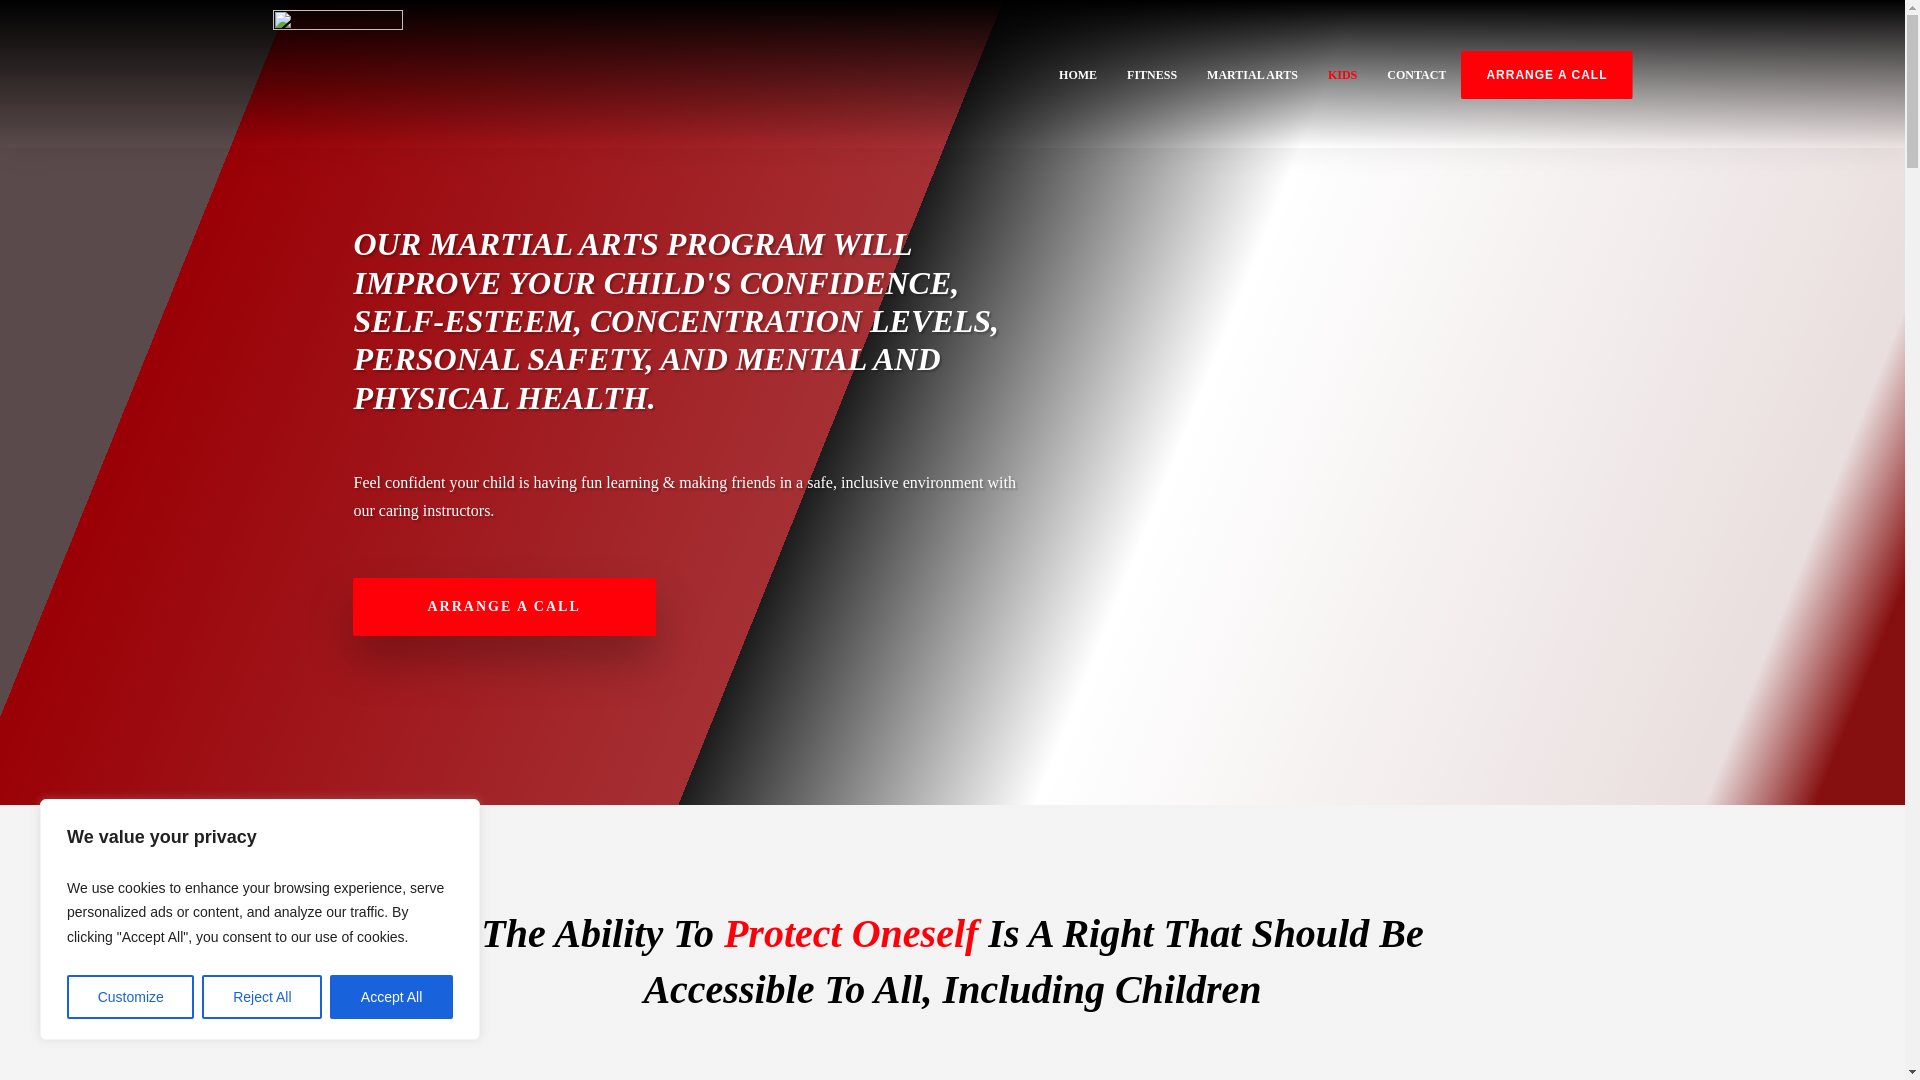 The width and height of the screenshot is (1920, 1080). Describe the element at coordinates (1152, 74) in the screenshot. I see `FITNESS` at that location.